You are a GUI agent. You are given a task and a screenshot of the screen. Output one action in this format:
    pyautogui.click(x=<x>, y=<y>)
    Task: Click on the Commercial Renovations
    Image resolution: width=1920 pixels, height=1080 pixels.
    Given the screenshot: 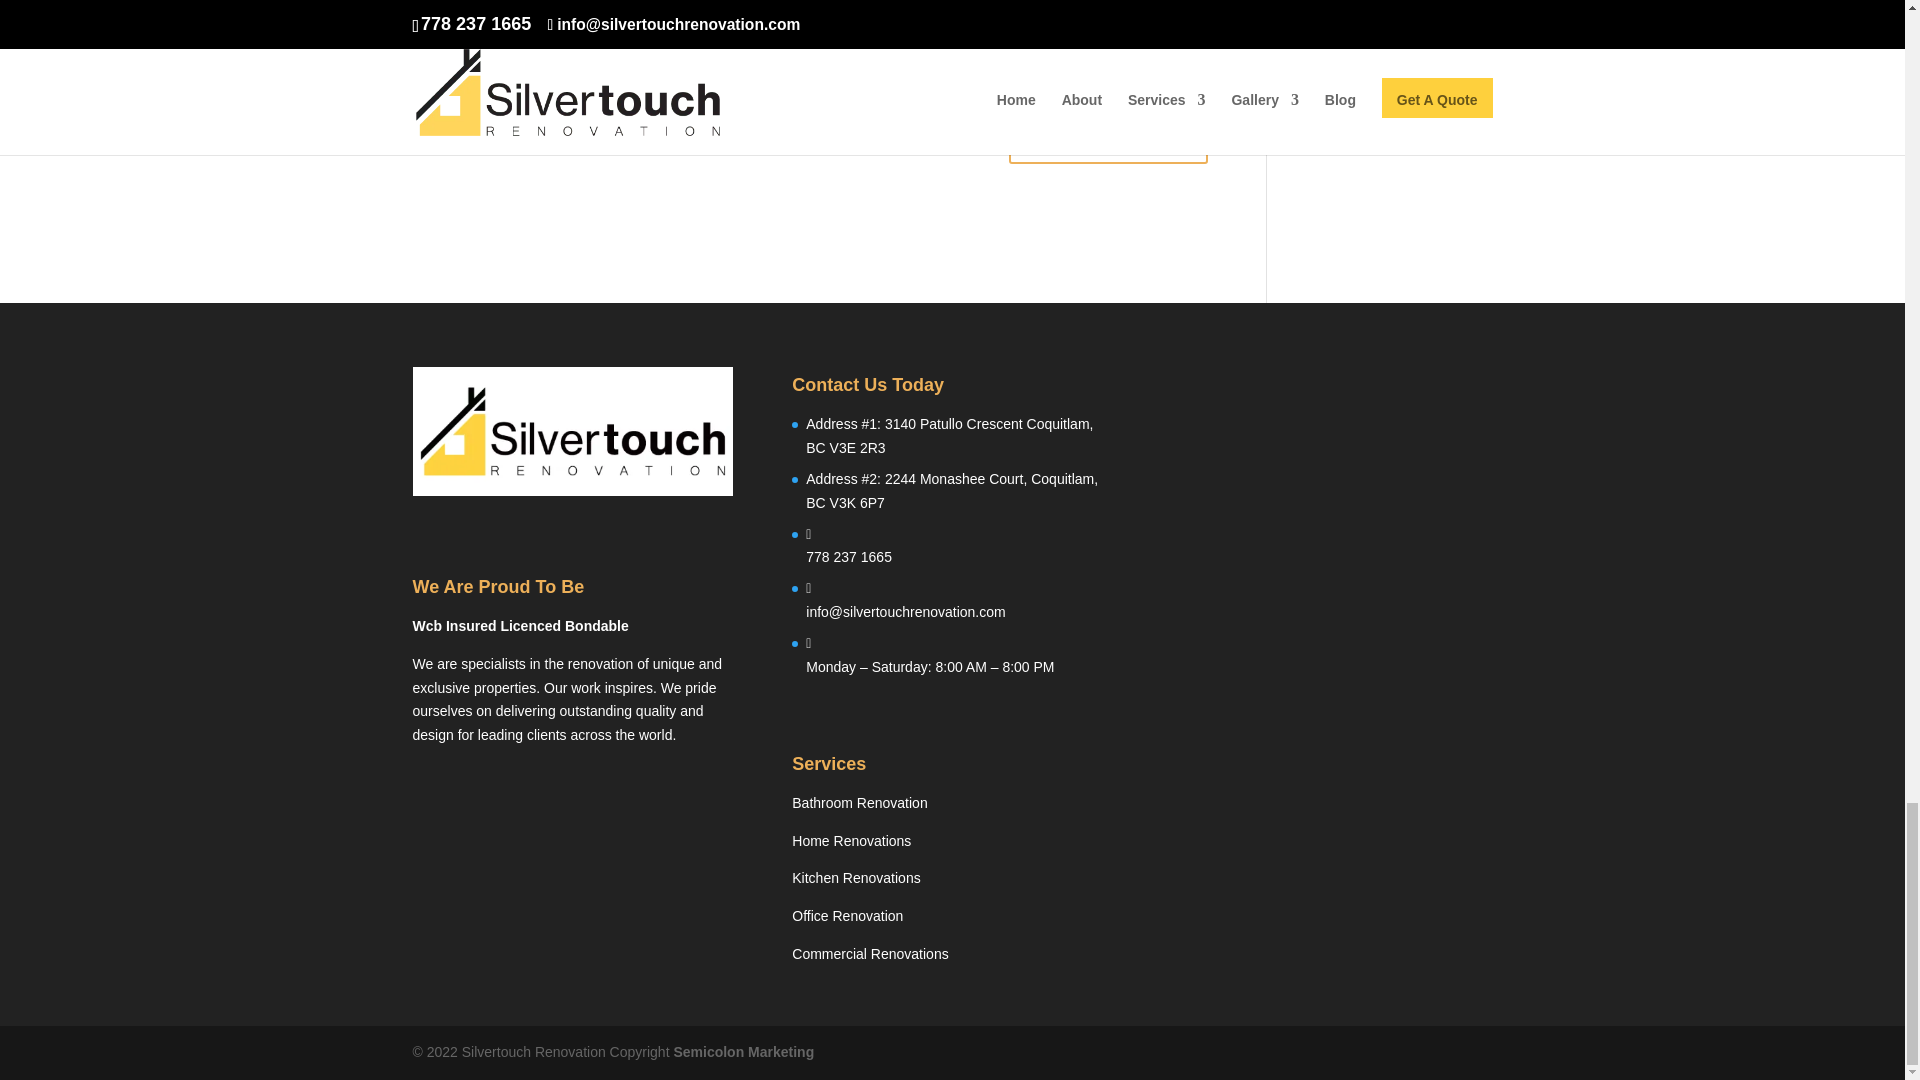 What is the action you would take?
    pyautogui.click(x=870, y=954)
    